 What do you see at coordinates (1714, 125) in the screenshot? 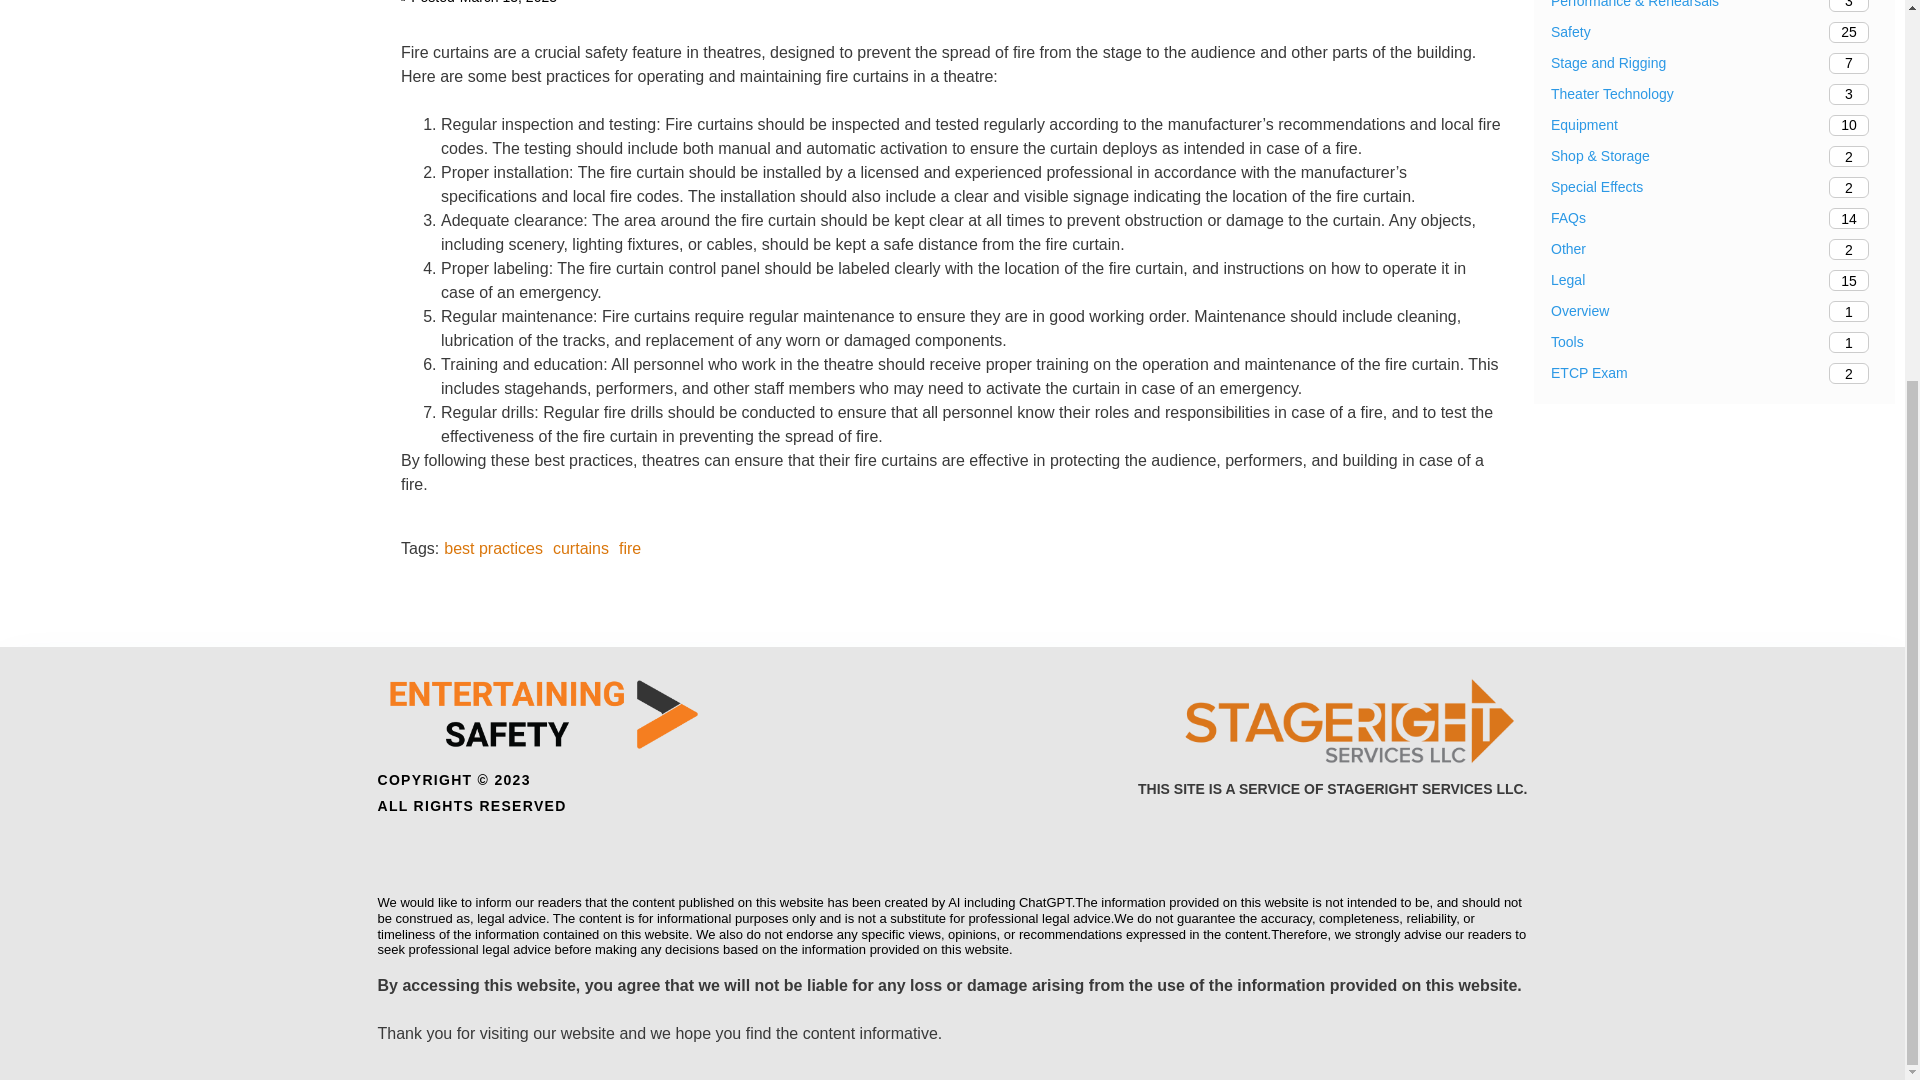
I see `fire` at bounding box center [1714, 125].